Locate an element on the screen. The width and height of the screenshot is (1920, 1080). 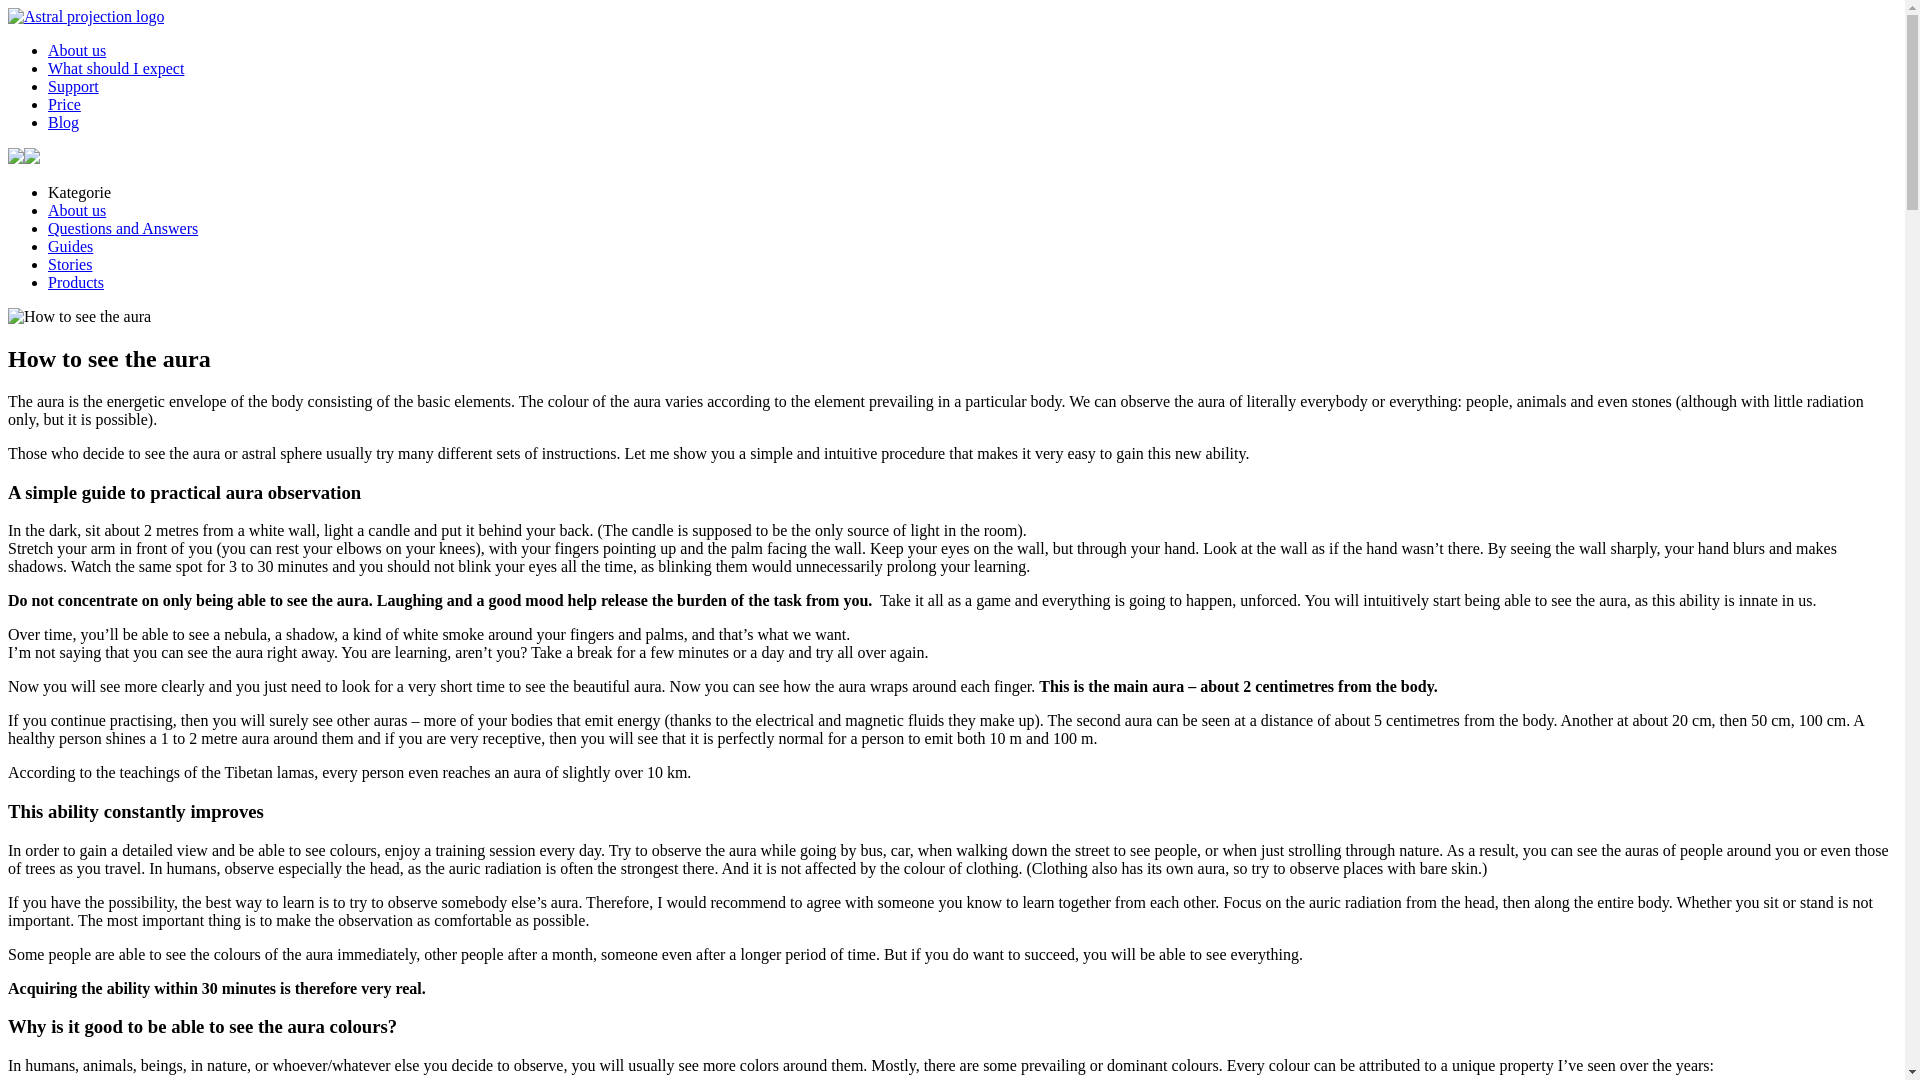
Products is located at coordinates (76, 282).